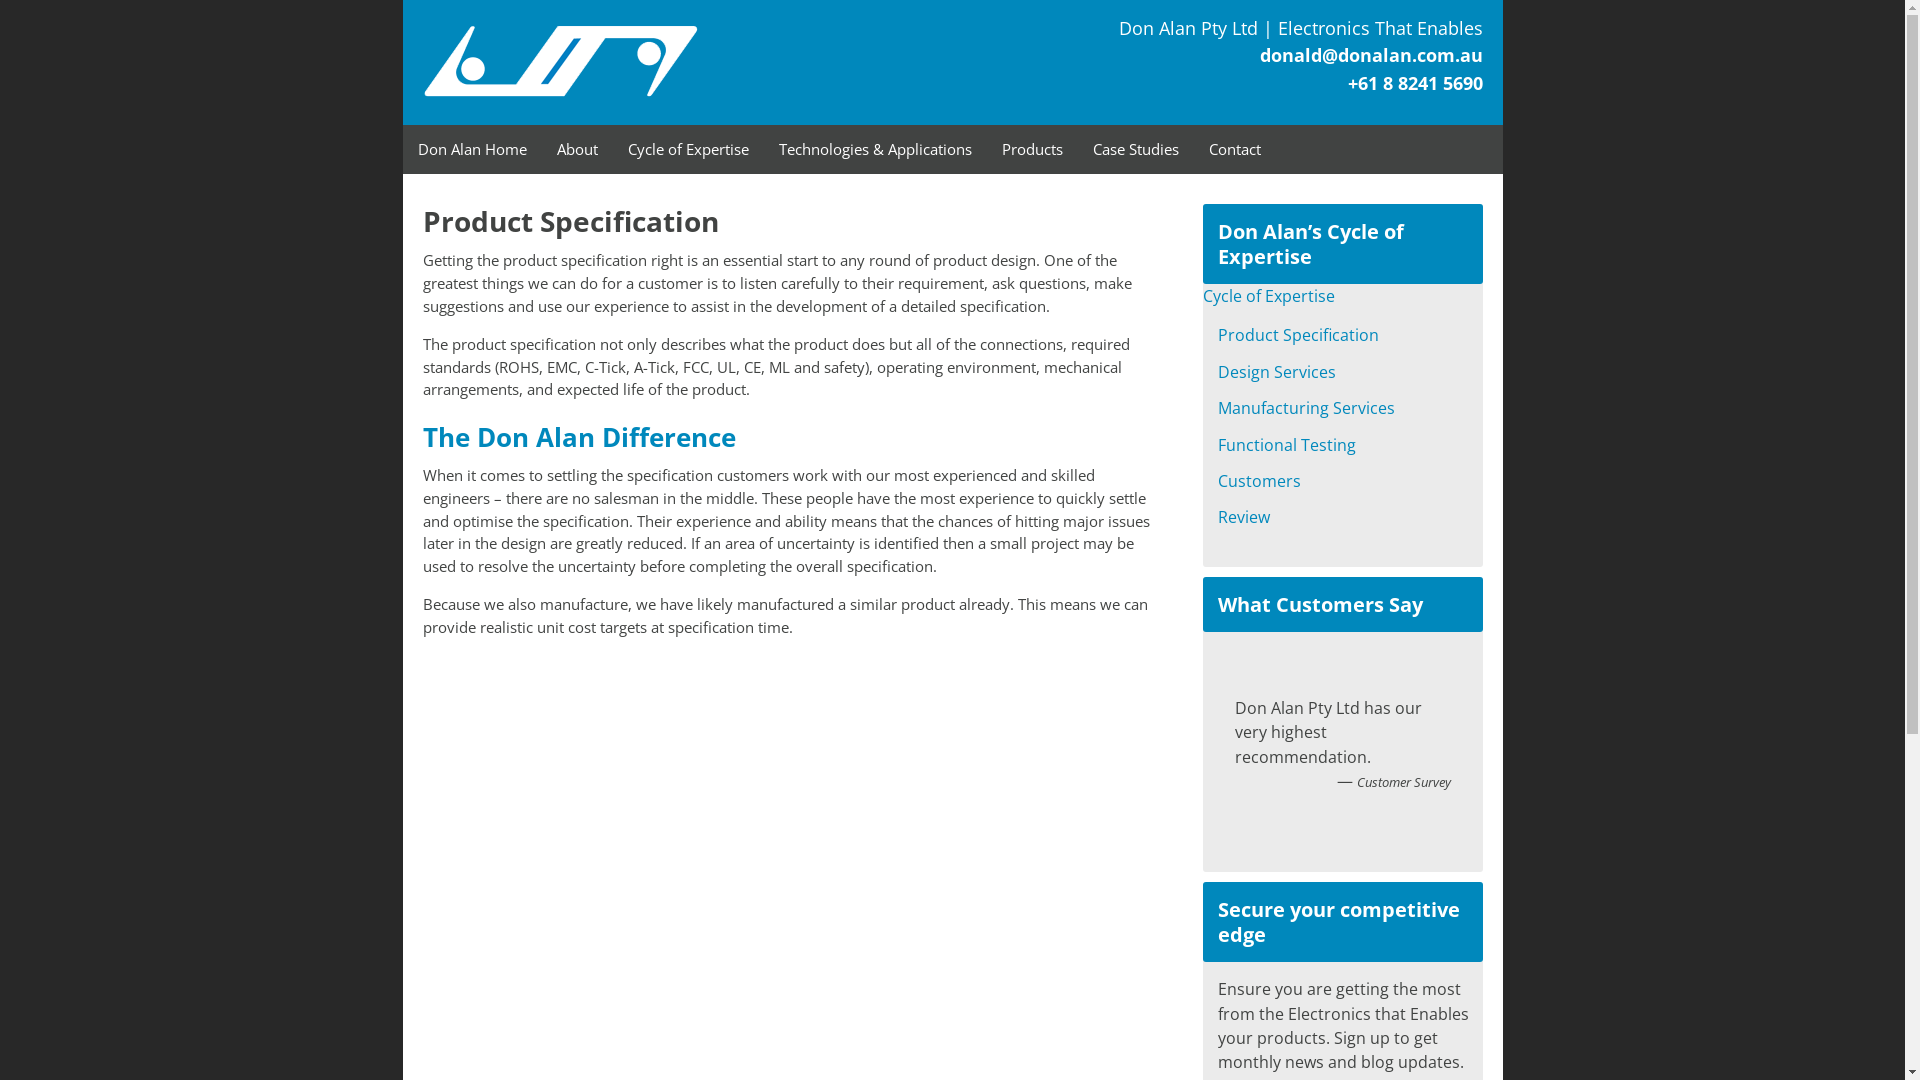 This screenshot has height=1080, width=1920. Describe the element at coordinates (1260, 481) in the screenshot. I see `Customers` at that location.